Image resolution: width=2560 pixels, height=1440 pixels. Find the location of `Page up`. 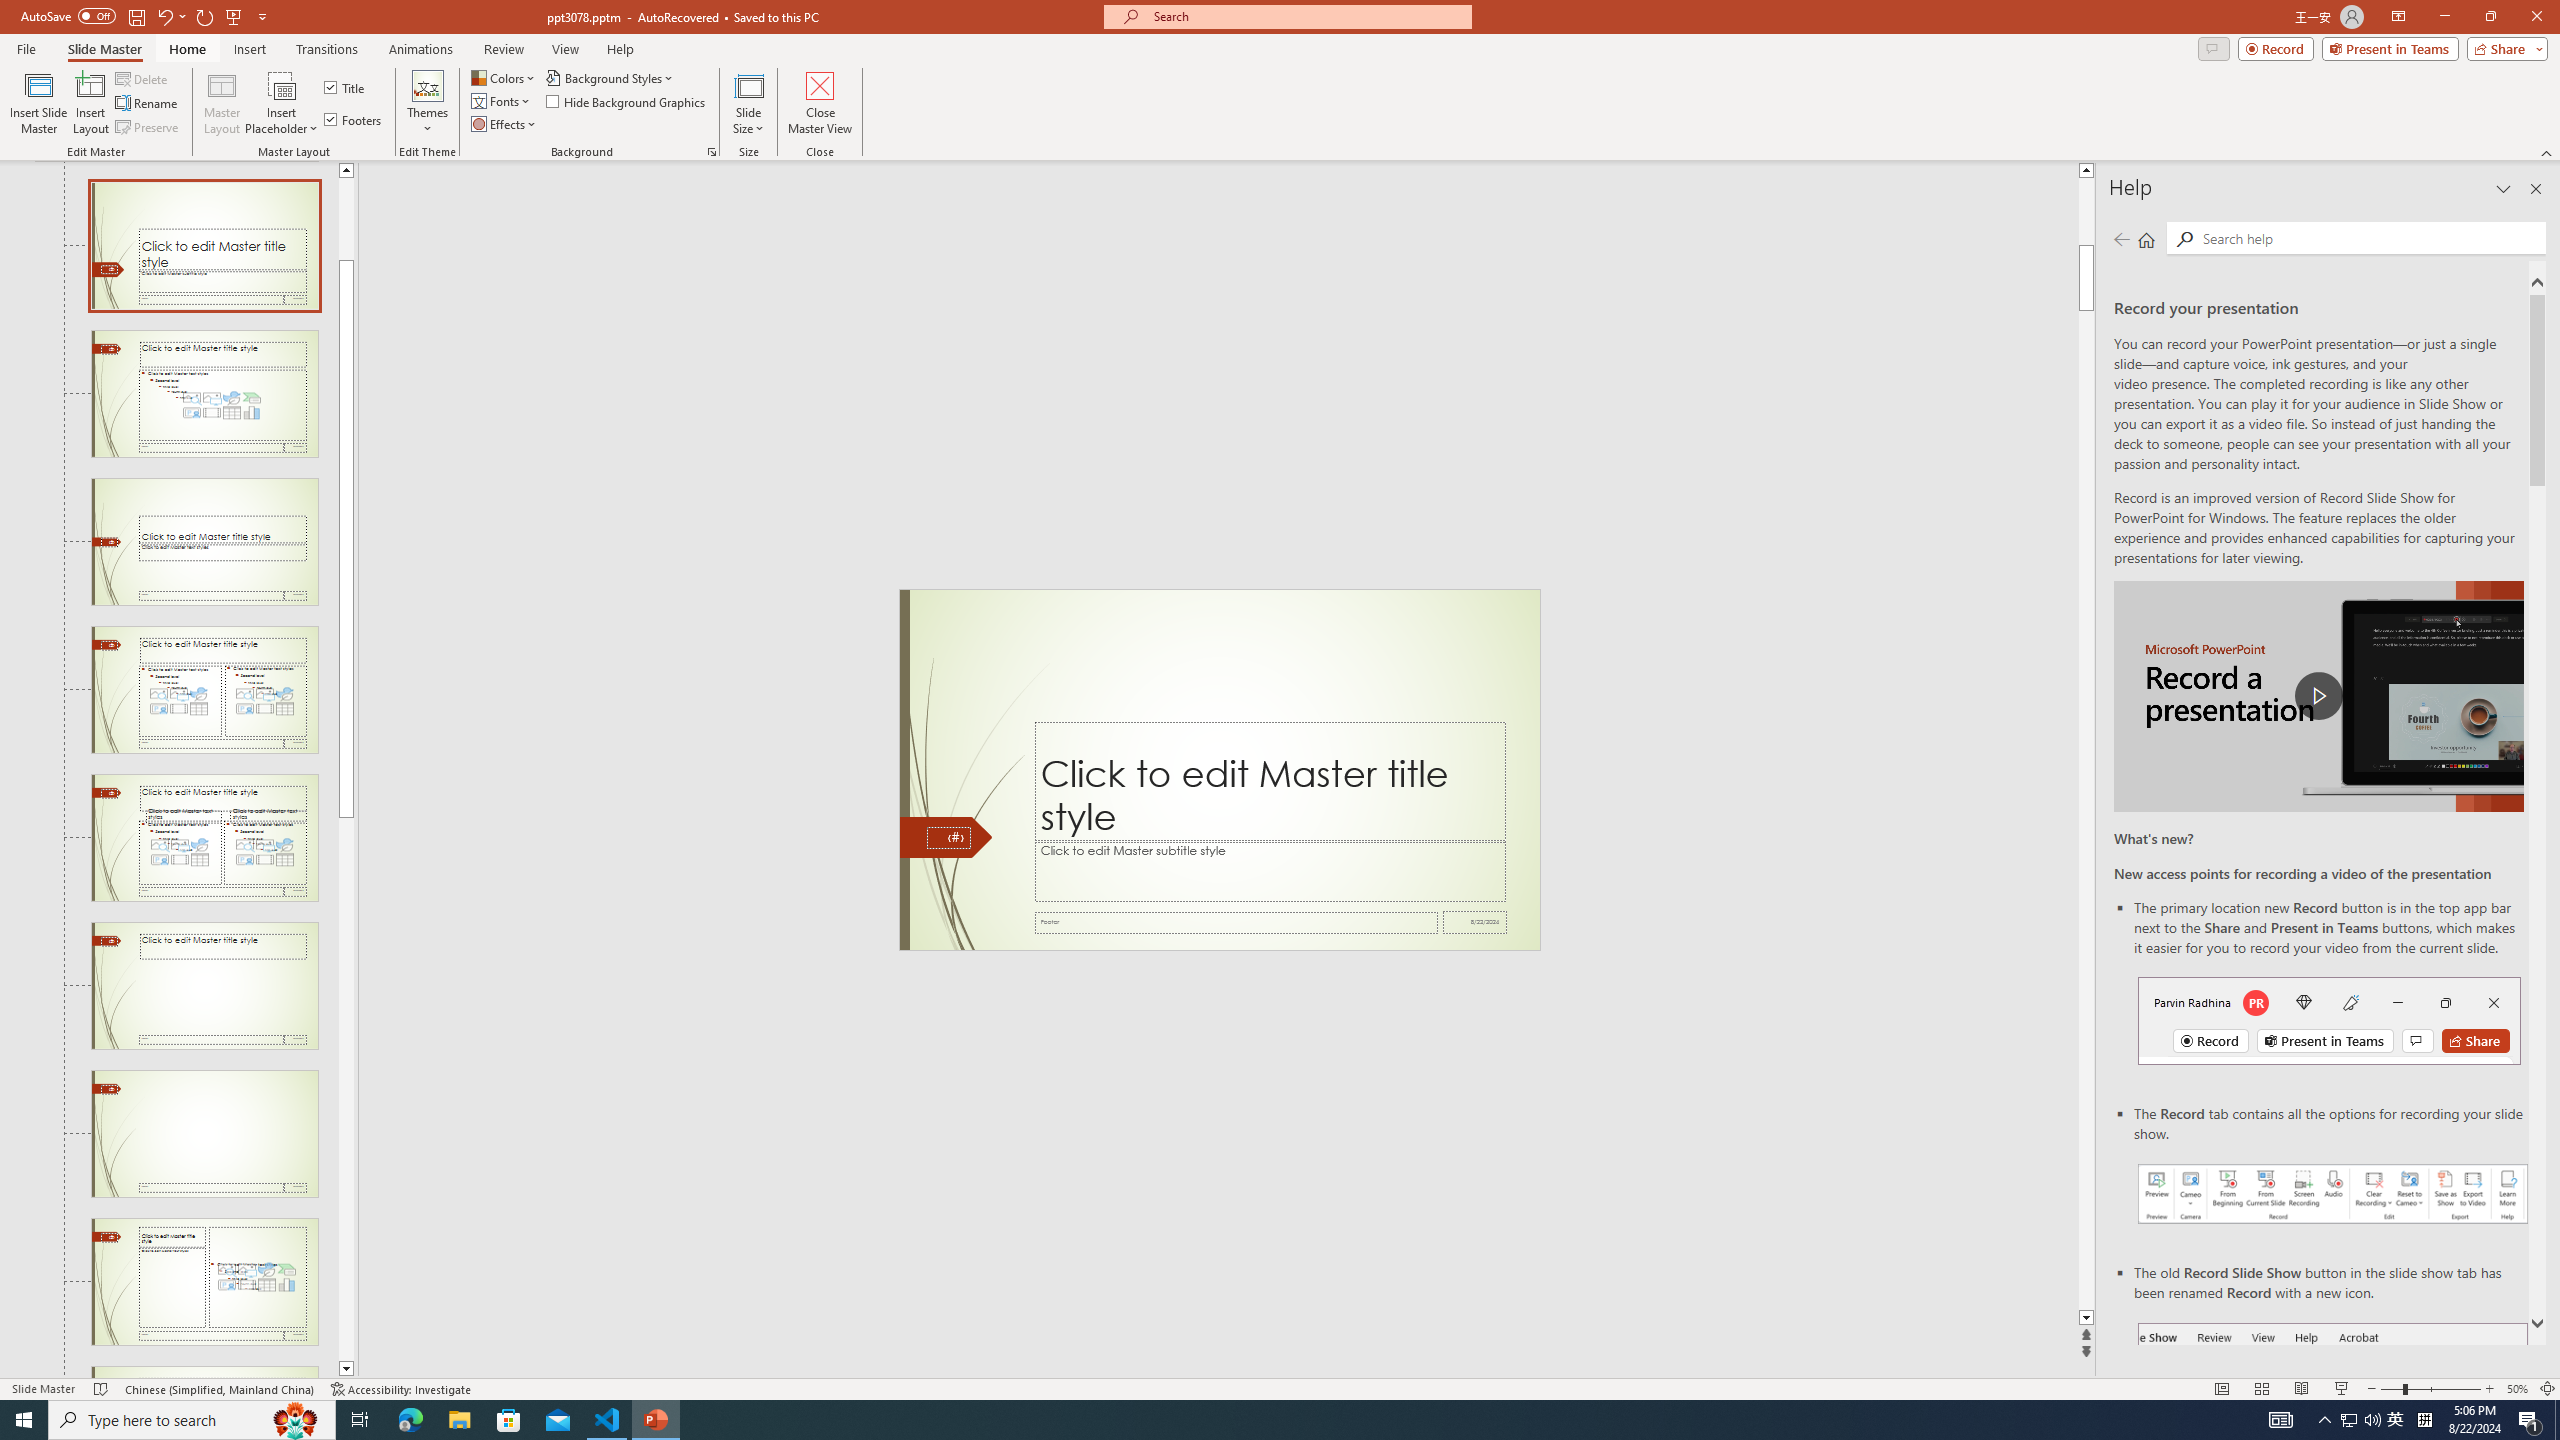

Page up is located at coordinates (346, 219).